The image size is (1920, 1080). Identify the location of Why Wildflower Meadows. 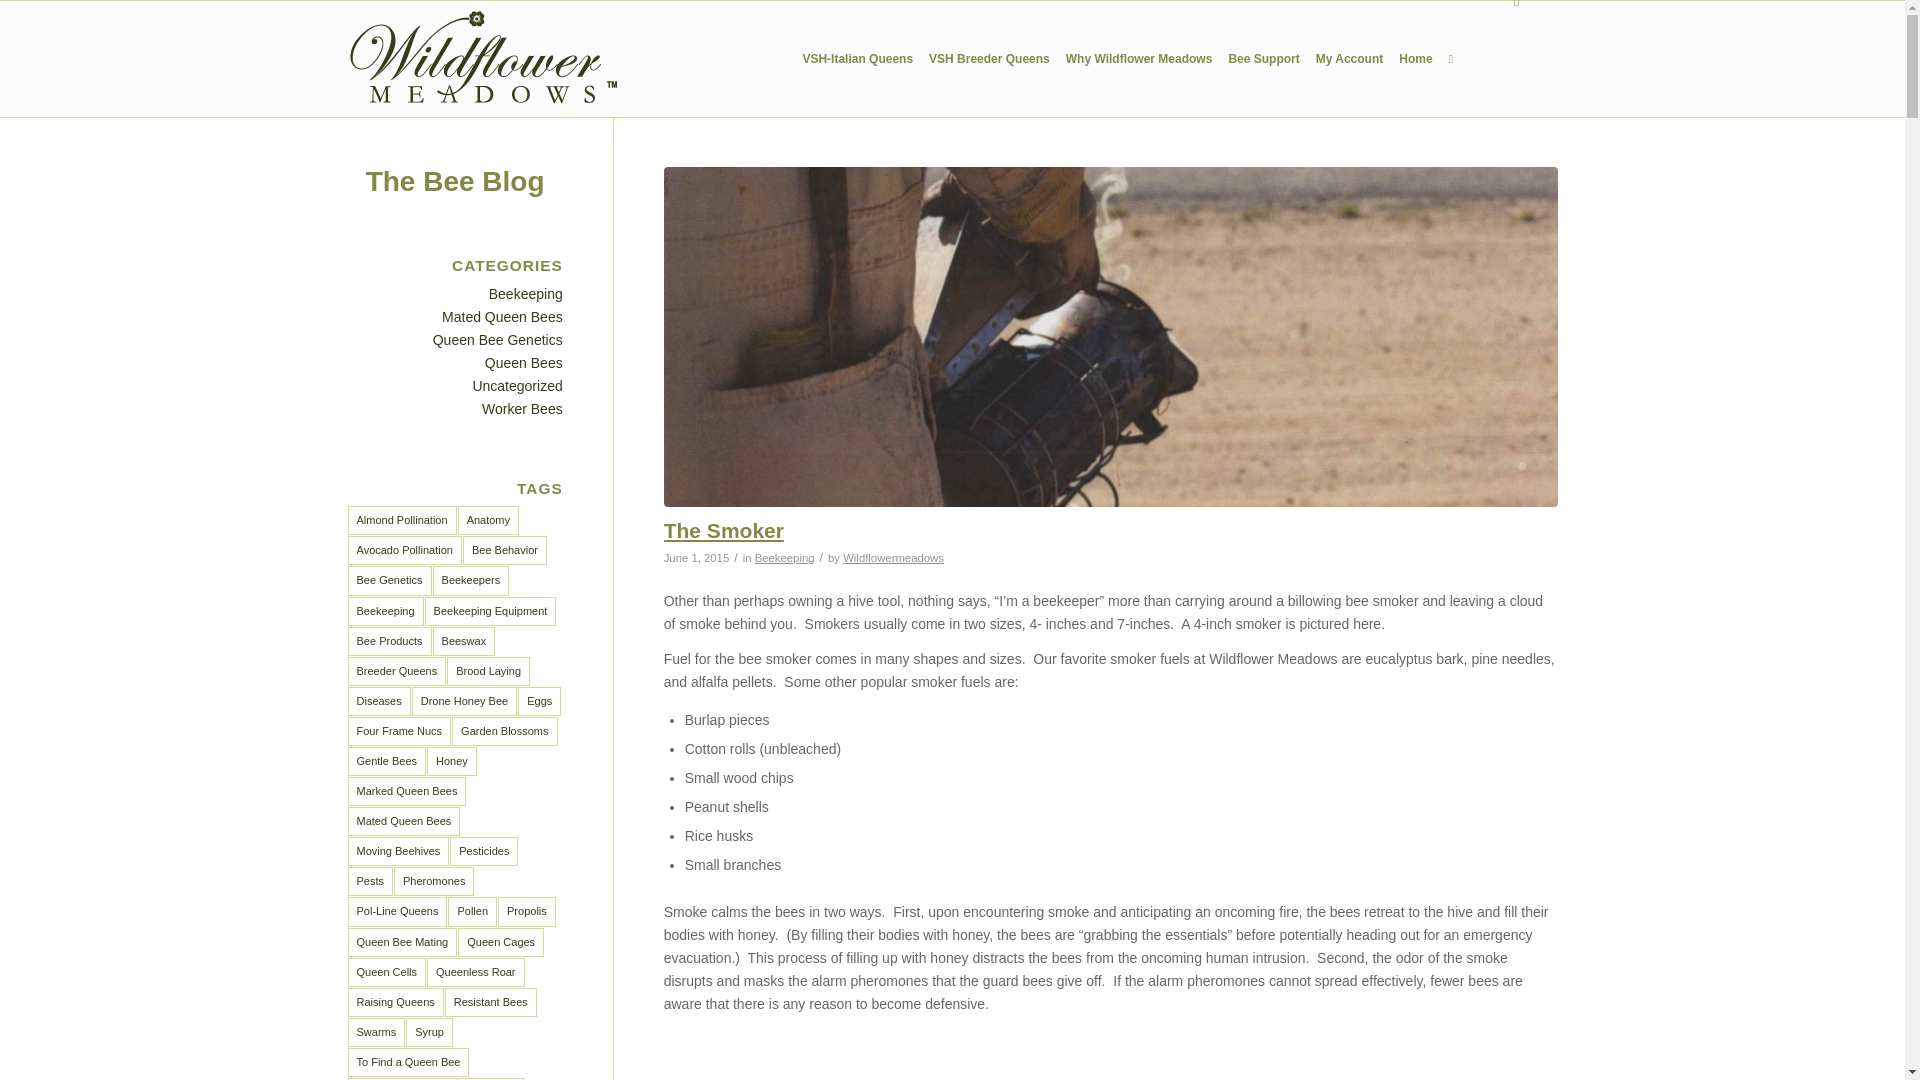
(1139, 58).